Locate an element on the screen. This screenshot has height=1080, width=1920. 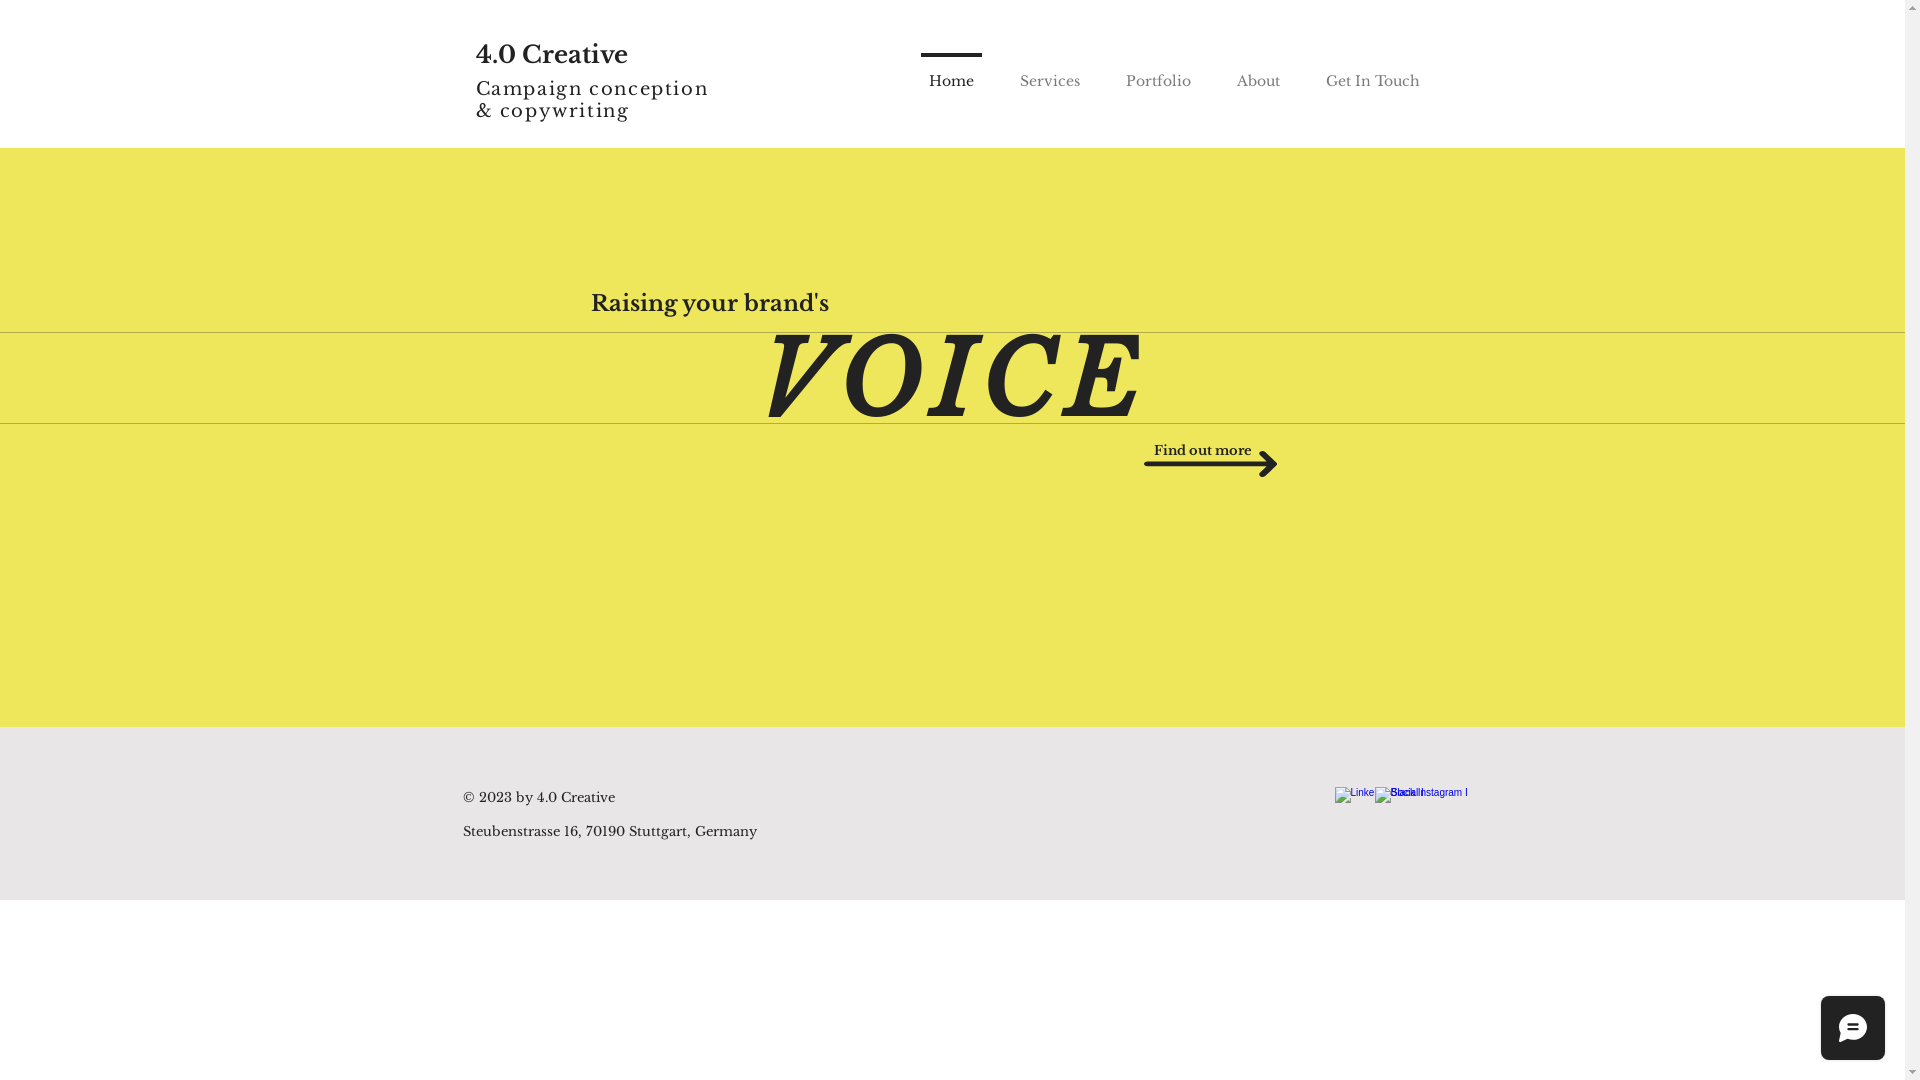
Find out more is located at coordinates (1203, 450).